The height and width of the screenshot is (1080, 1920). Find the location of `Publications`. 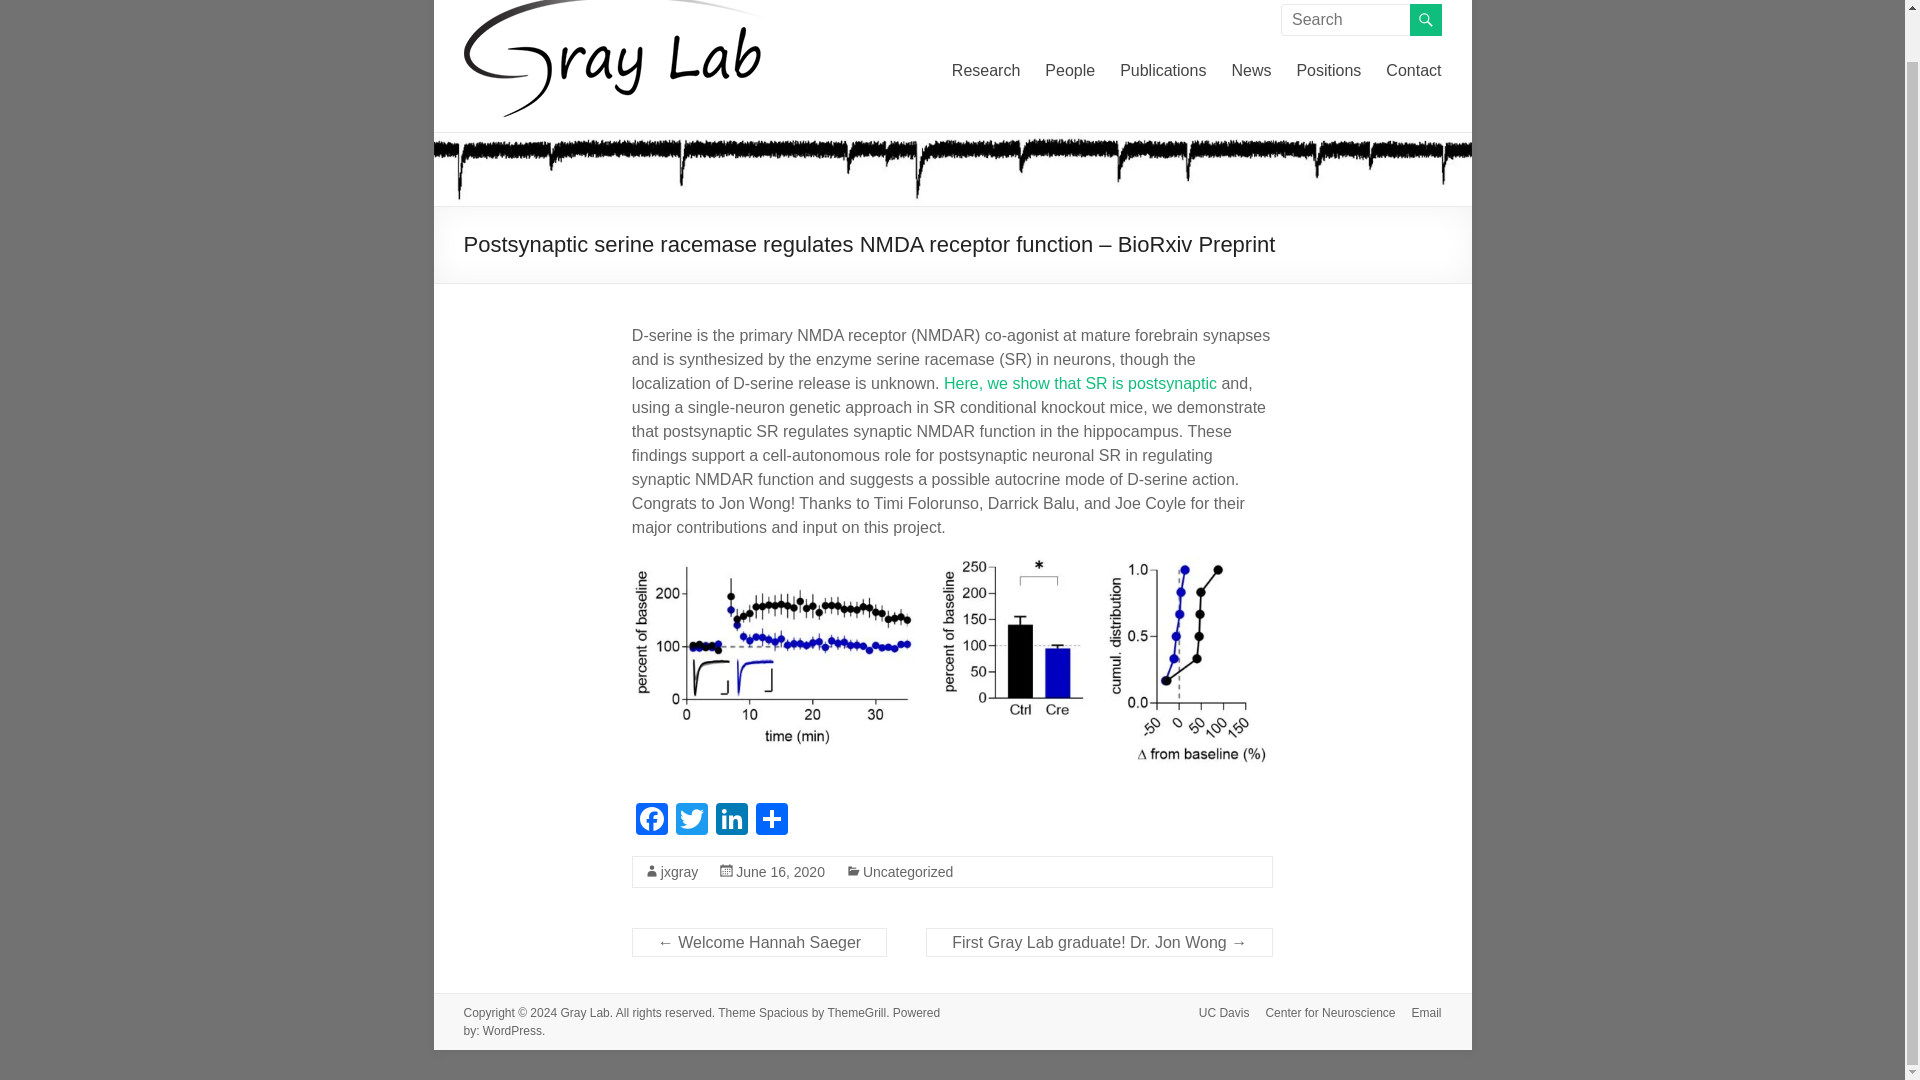

Publications is located at coordinates (1162, 71).